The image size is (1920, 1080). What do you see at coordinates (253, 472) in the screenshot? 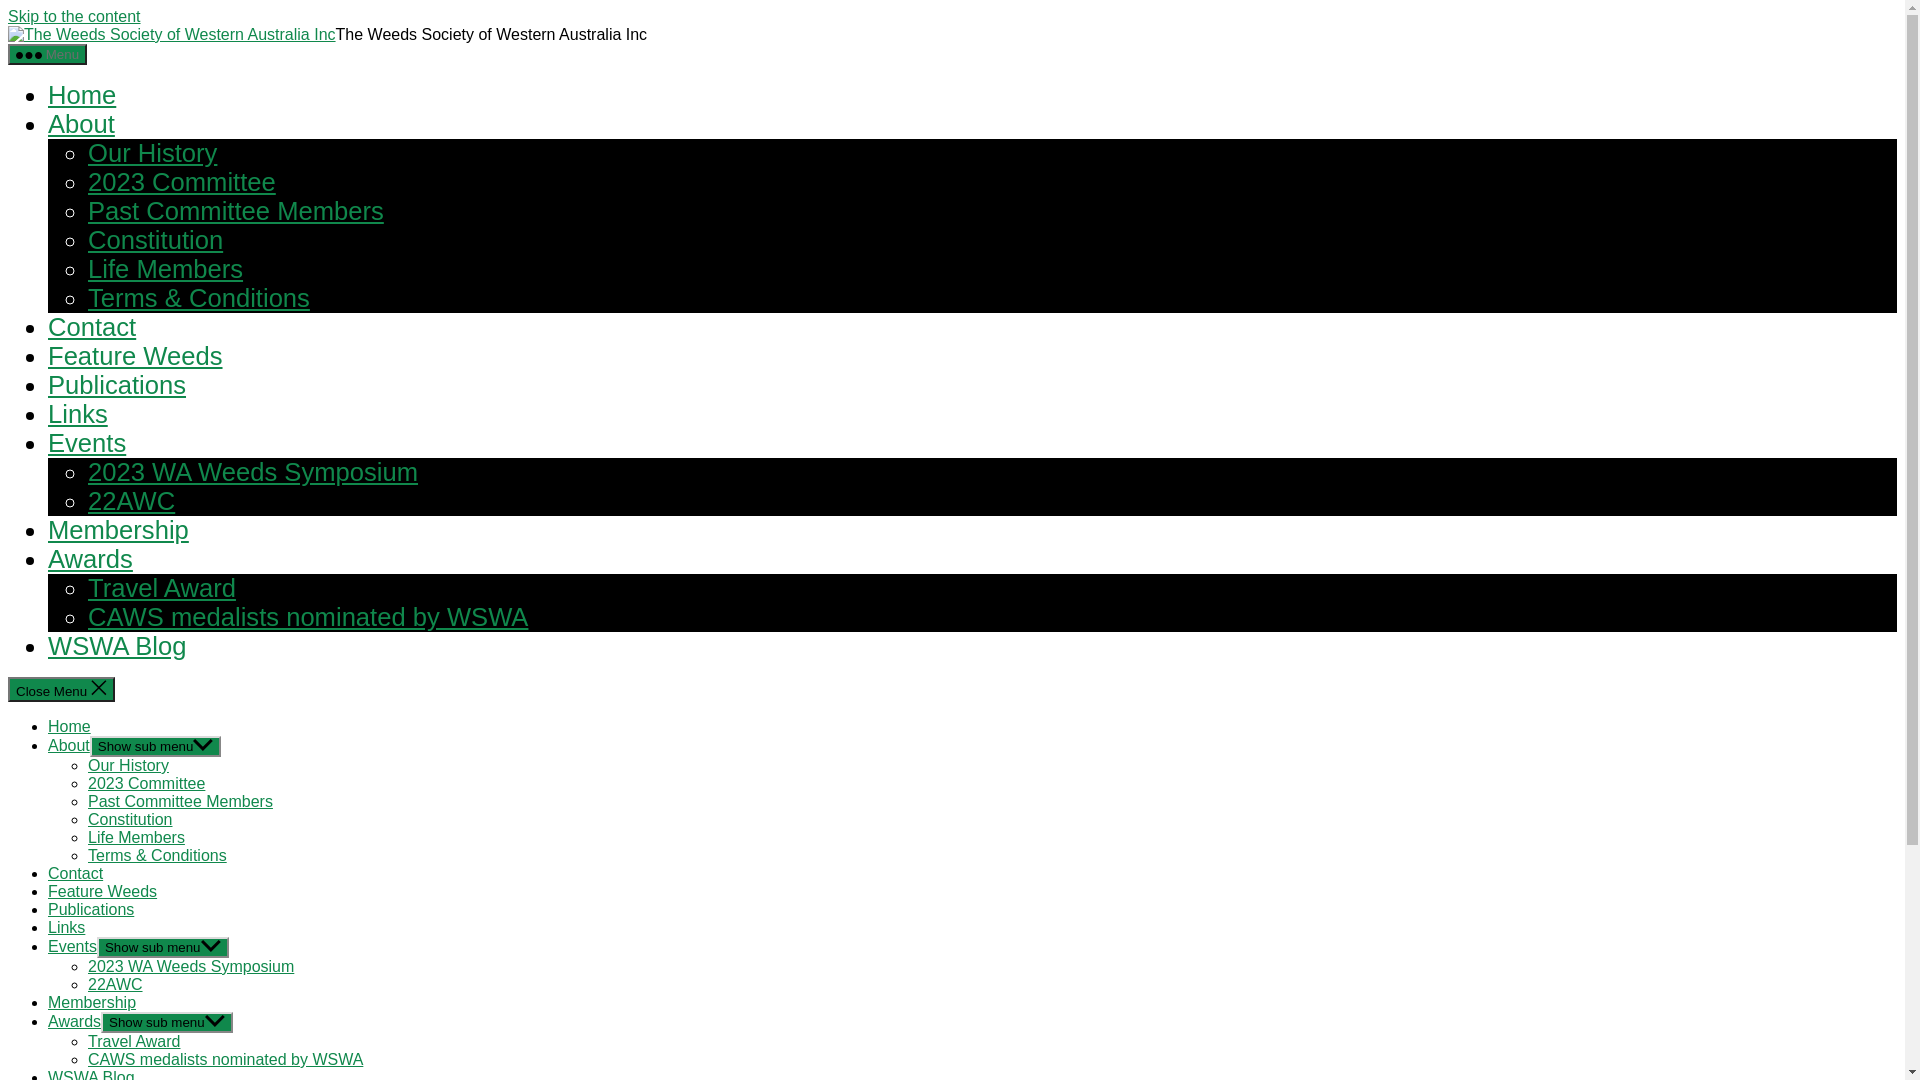
I see `2023 WA Weeds Symposium` at bounding box center [253, 472].